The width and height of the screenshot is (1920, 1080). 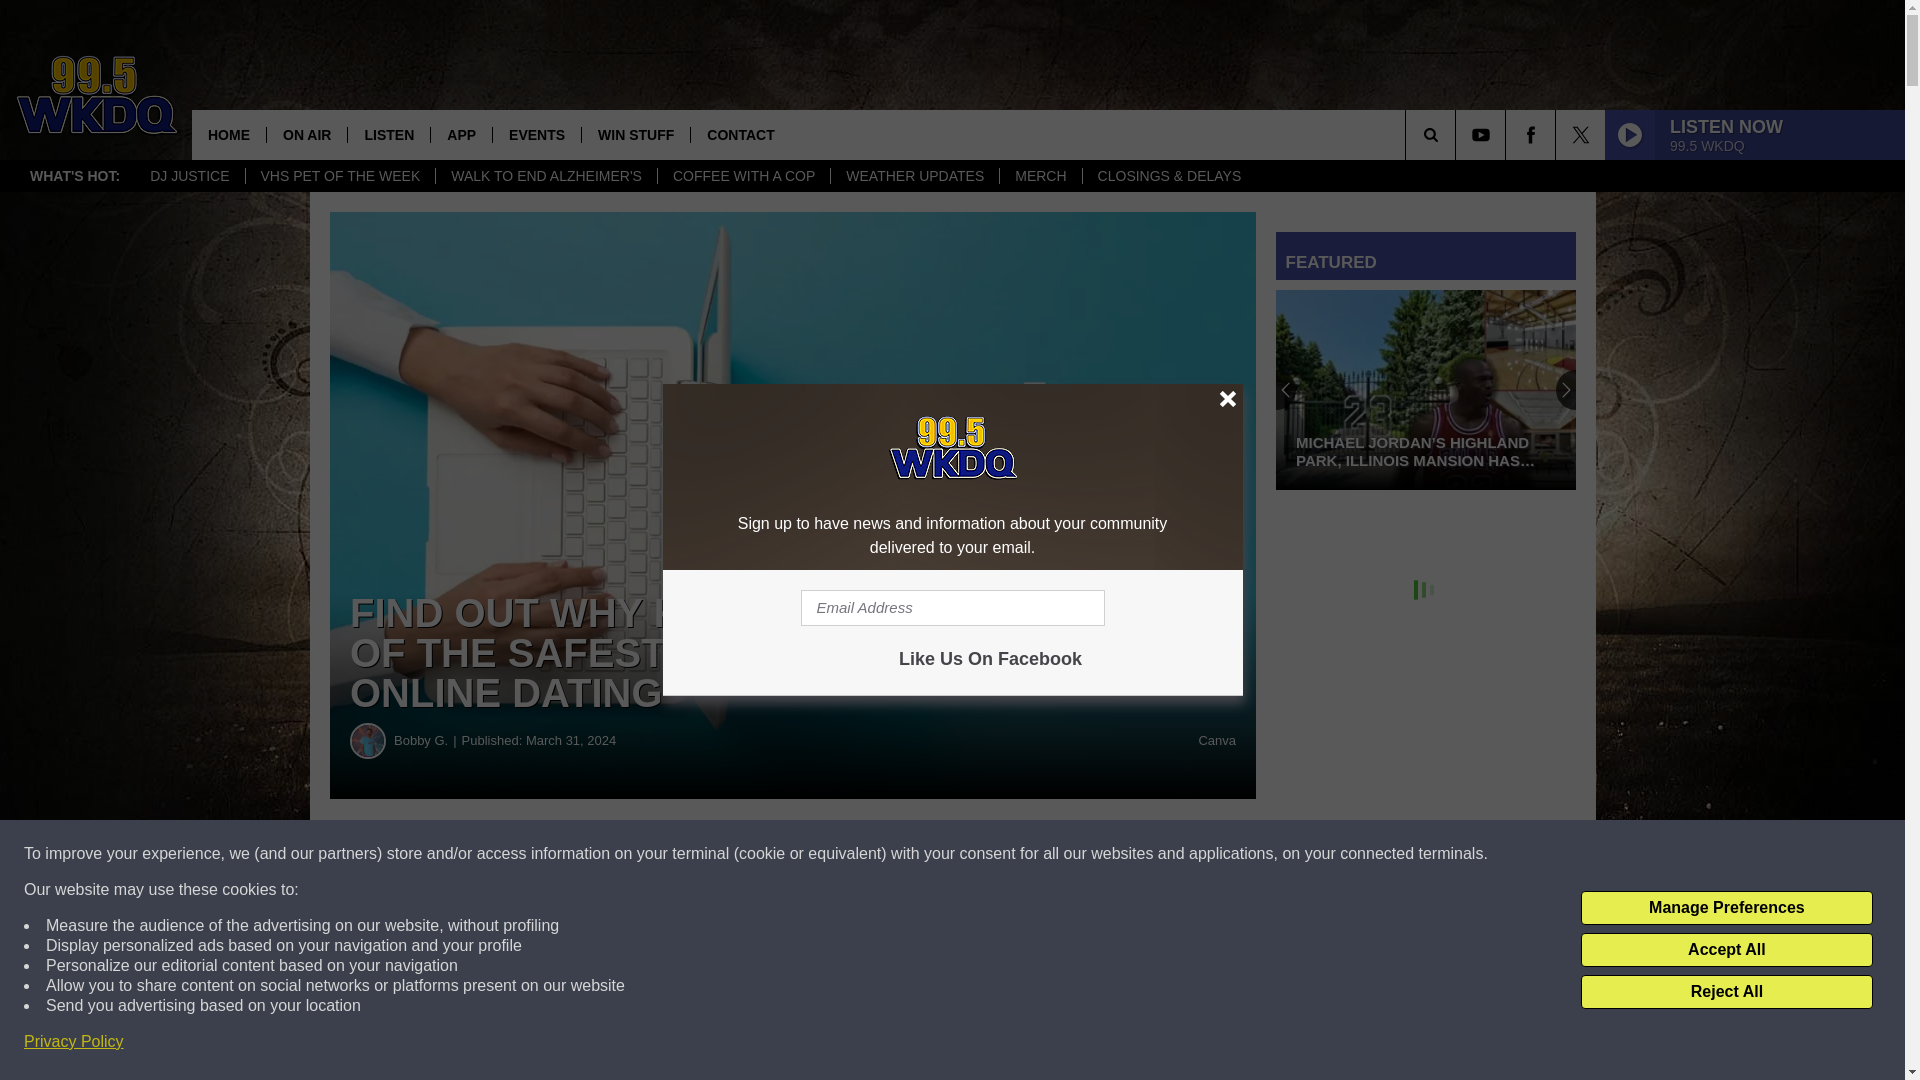 What do you see at coordinates (1726, 992) in the screenshot?
I see `Reject All` at bounding box center [1726, 992].